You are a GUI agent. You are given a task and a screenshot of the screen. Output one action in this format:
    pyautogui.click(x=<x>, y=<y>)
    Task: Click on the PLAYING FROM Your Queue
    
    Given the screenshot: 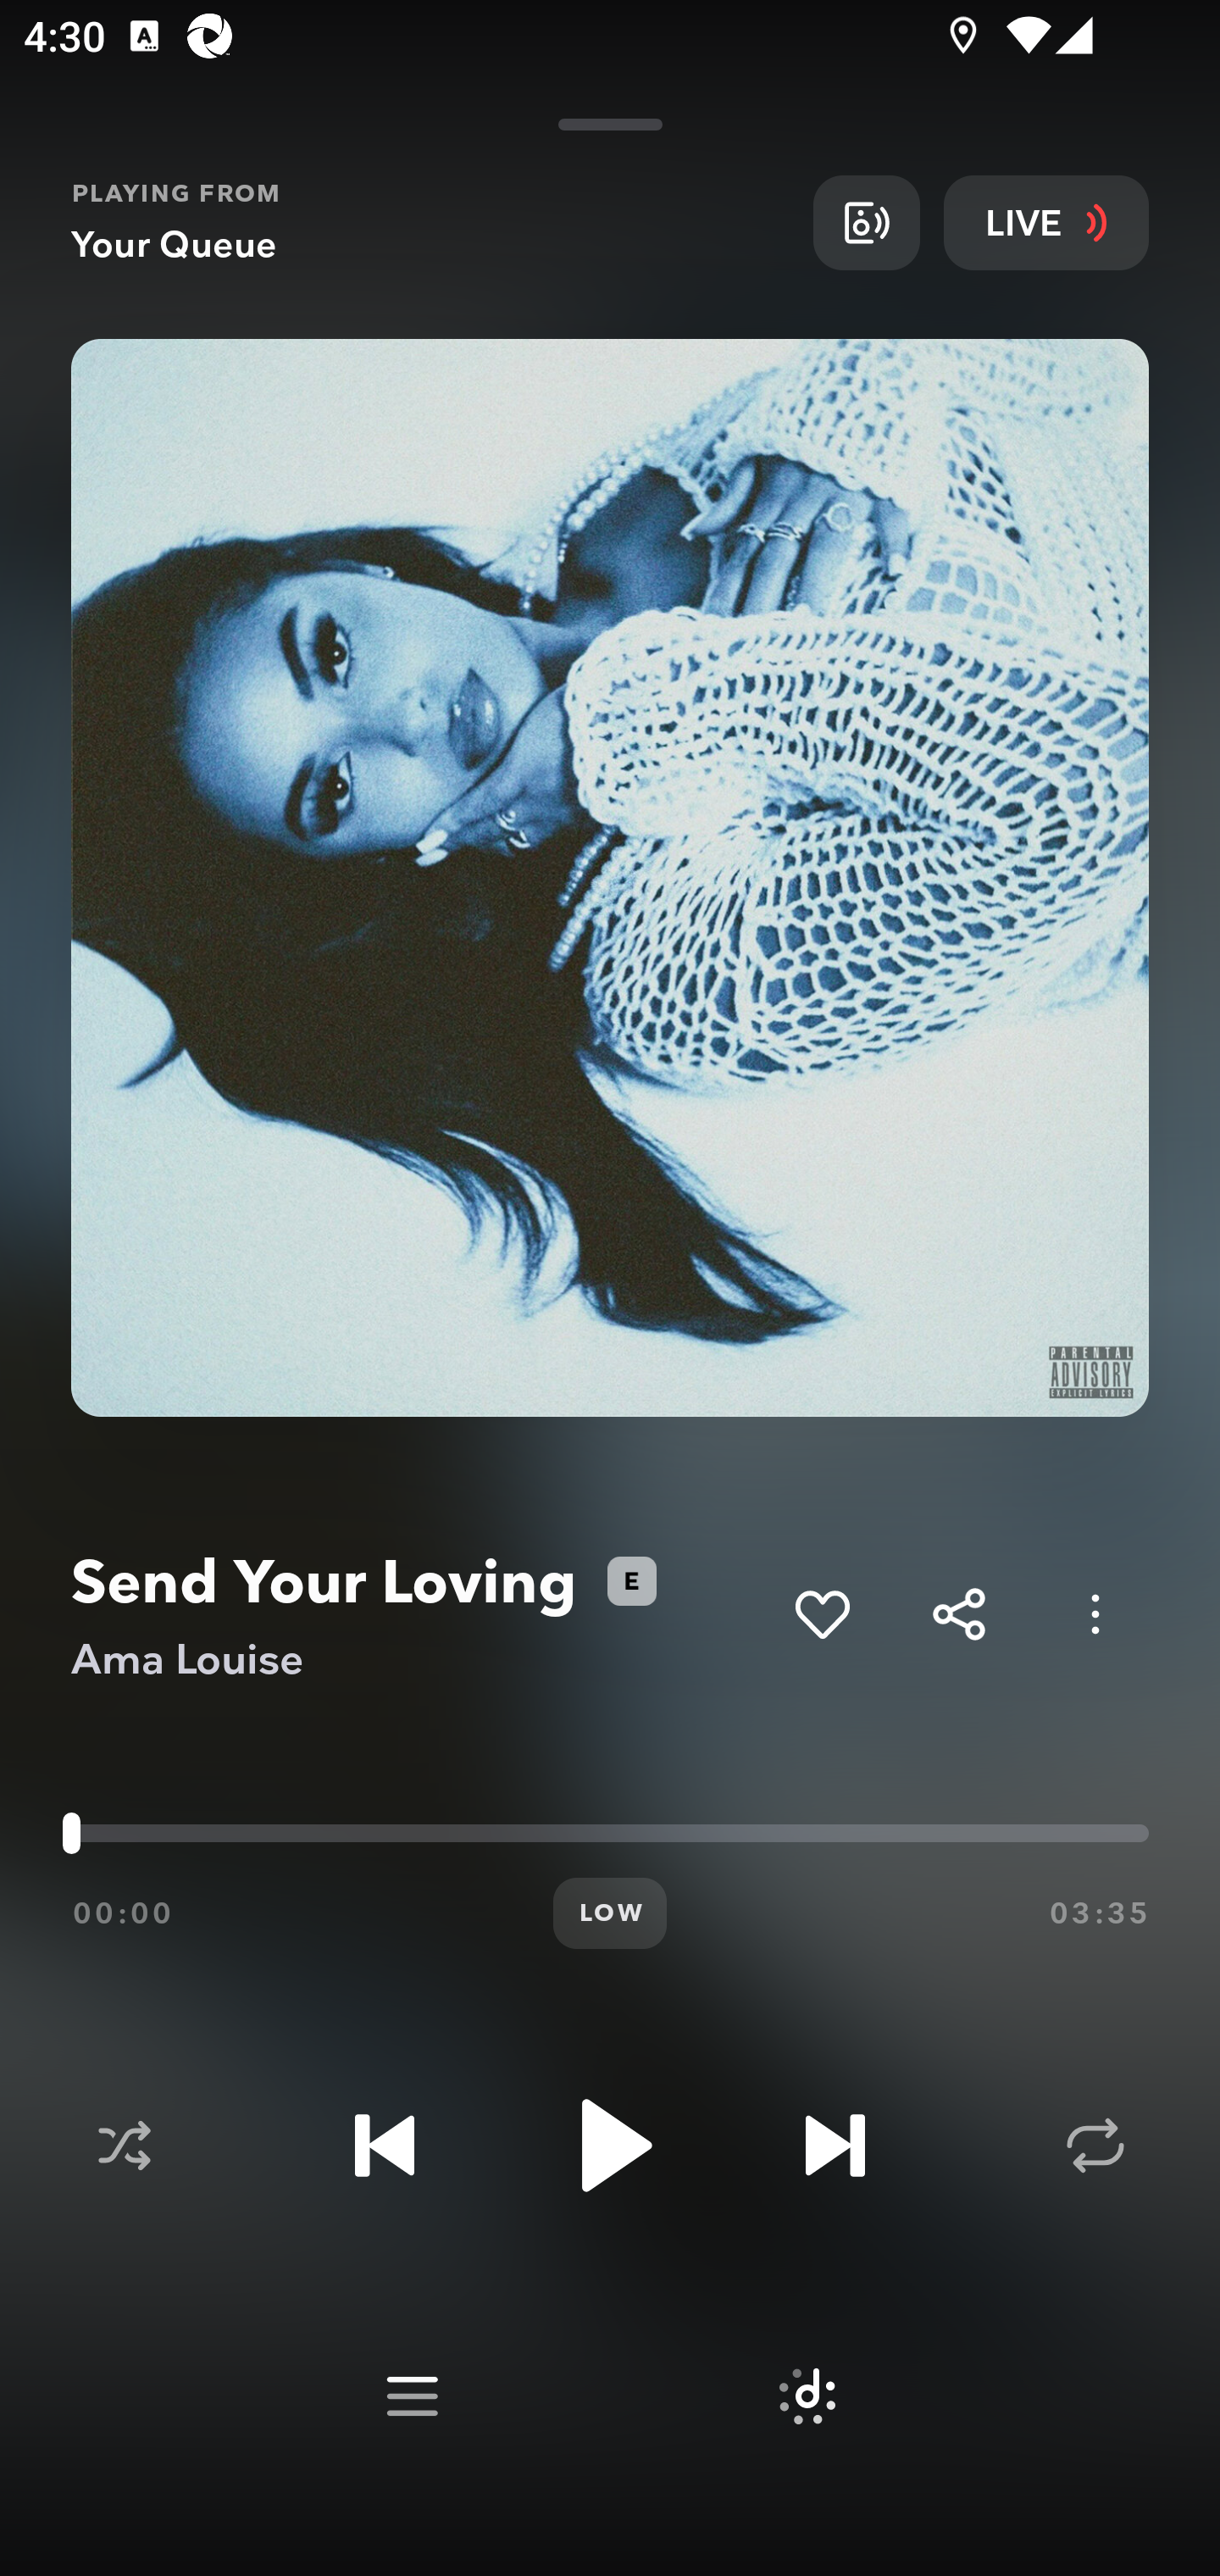 What is the action you would take?
    pyautogui.click(x=430, y=222)
    